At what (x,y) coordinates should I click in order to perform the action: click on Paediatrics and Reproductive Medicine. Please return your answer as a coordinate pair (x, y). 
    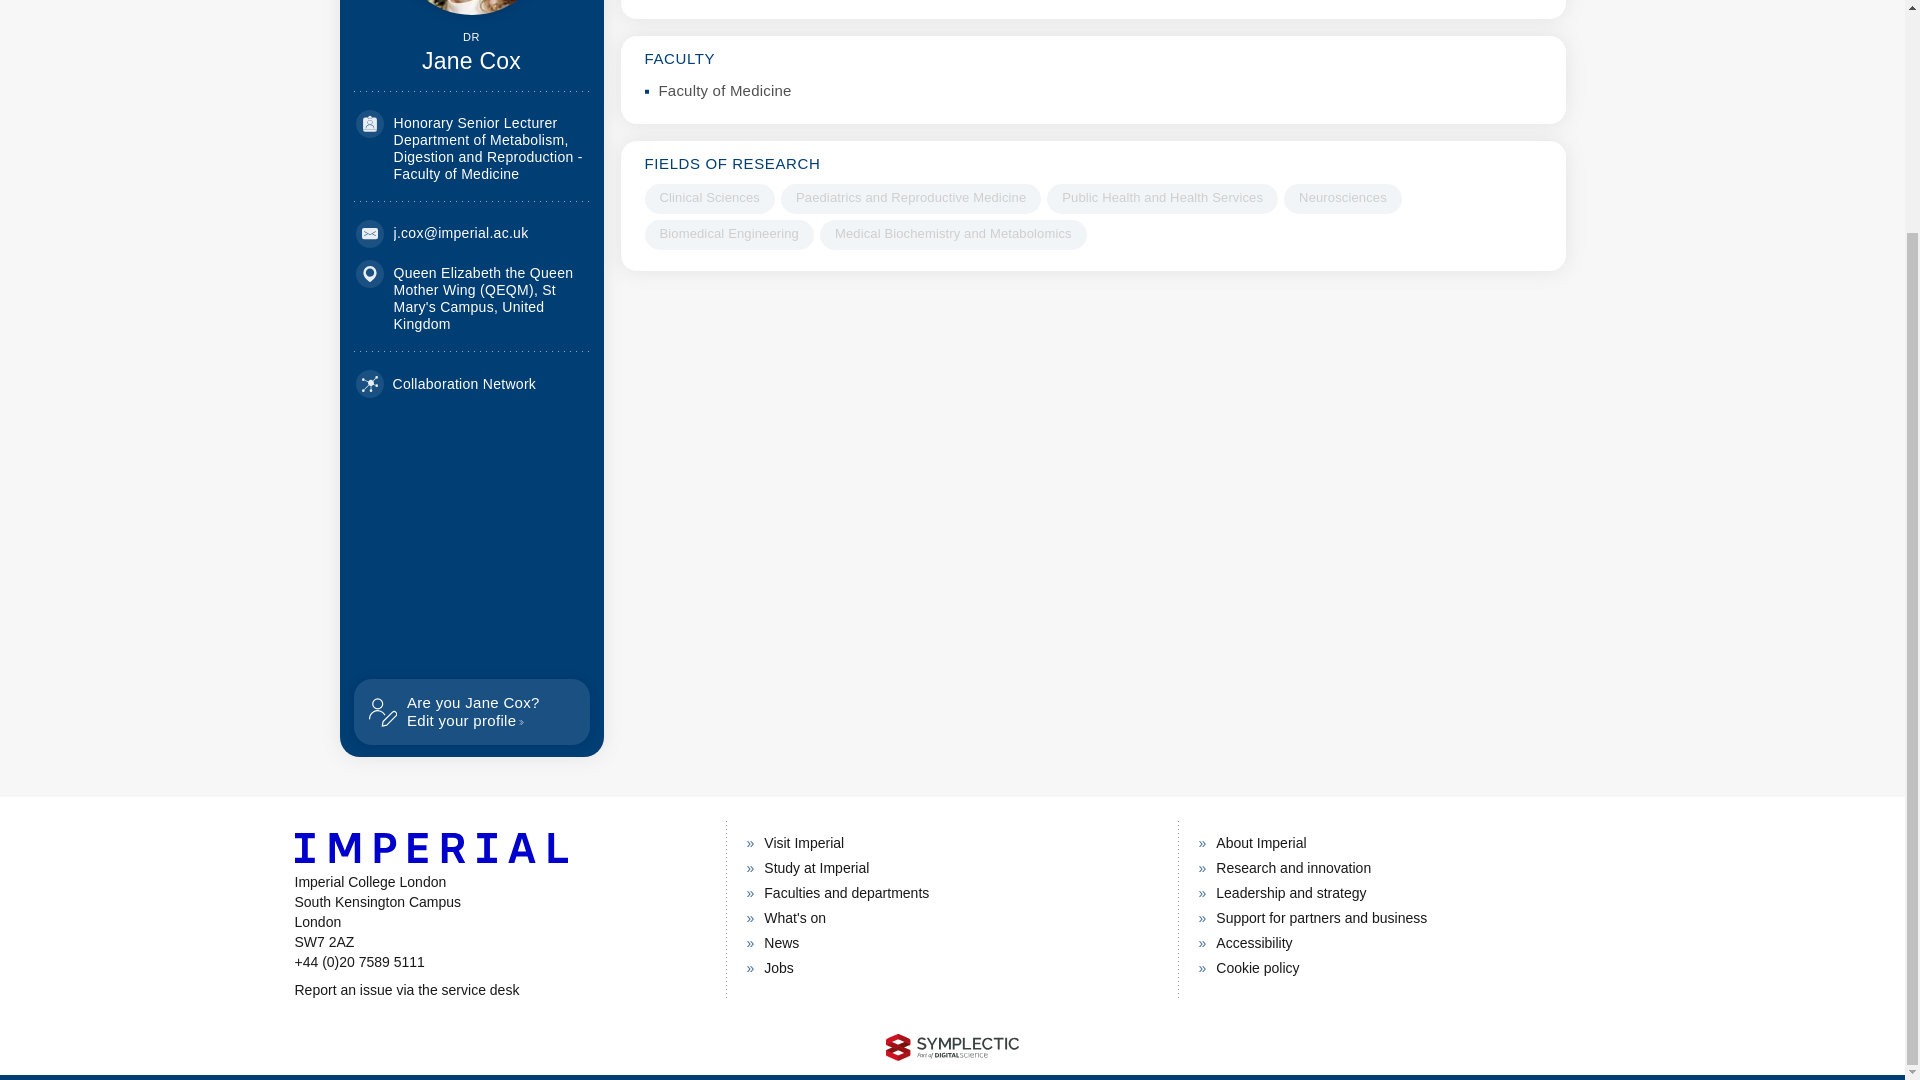
    Looking at the image, I should click on (910, 198).